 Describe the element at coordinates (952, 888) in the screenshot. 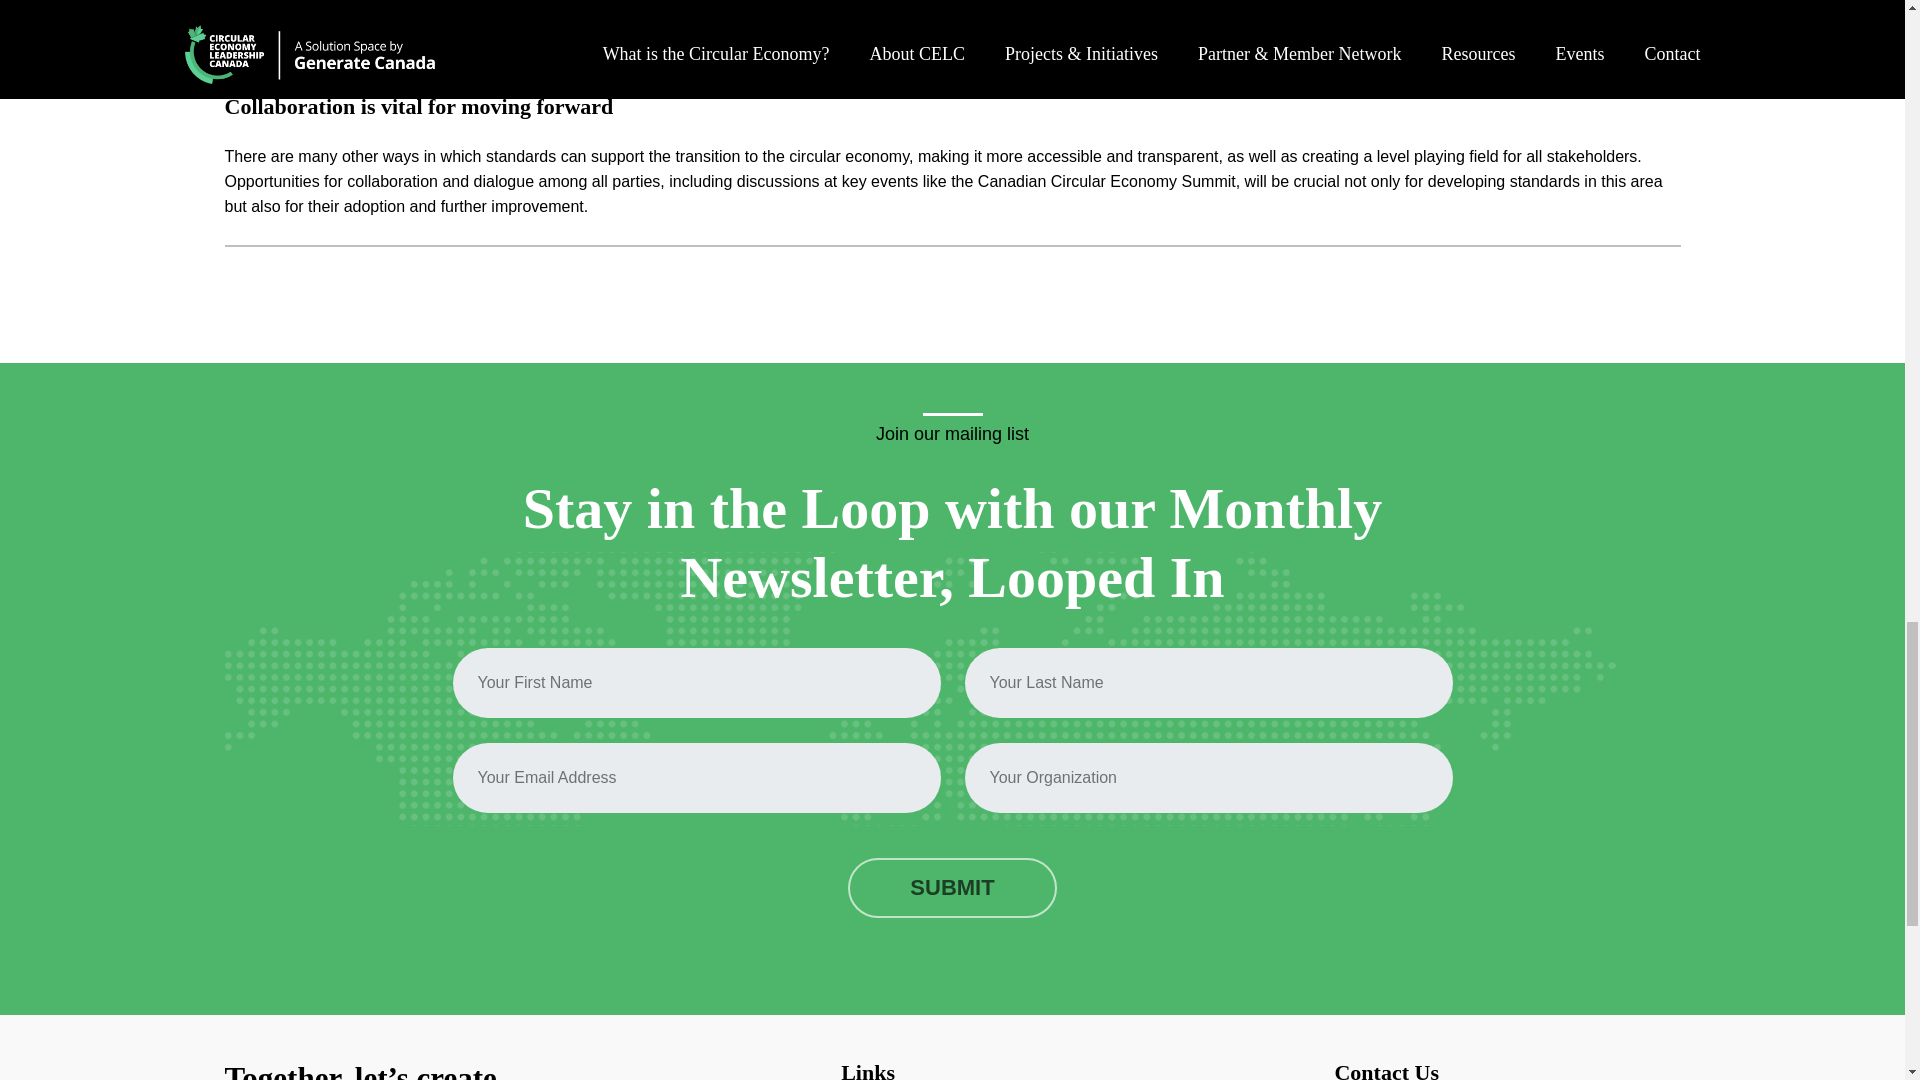

I see `Submit` at that location.